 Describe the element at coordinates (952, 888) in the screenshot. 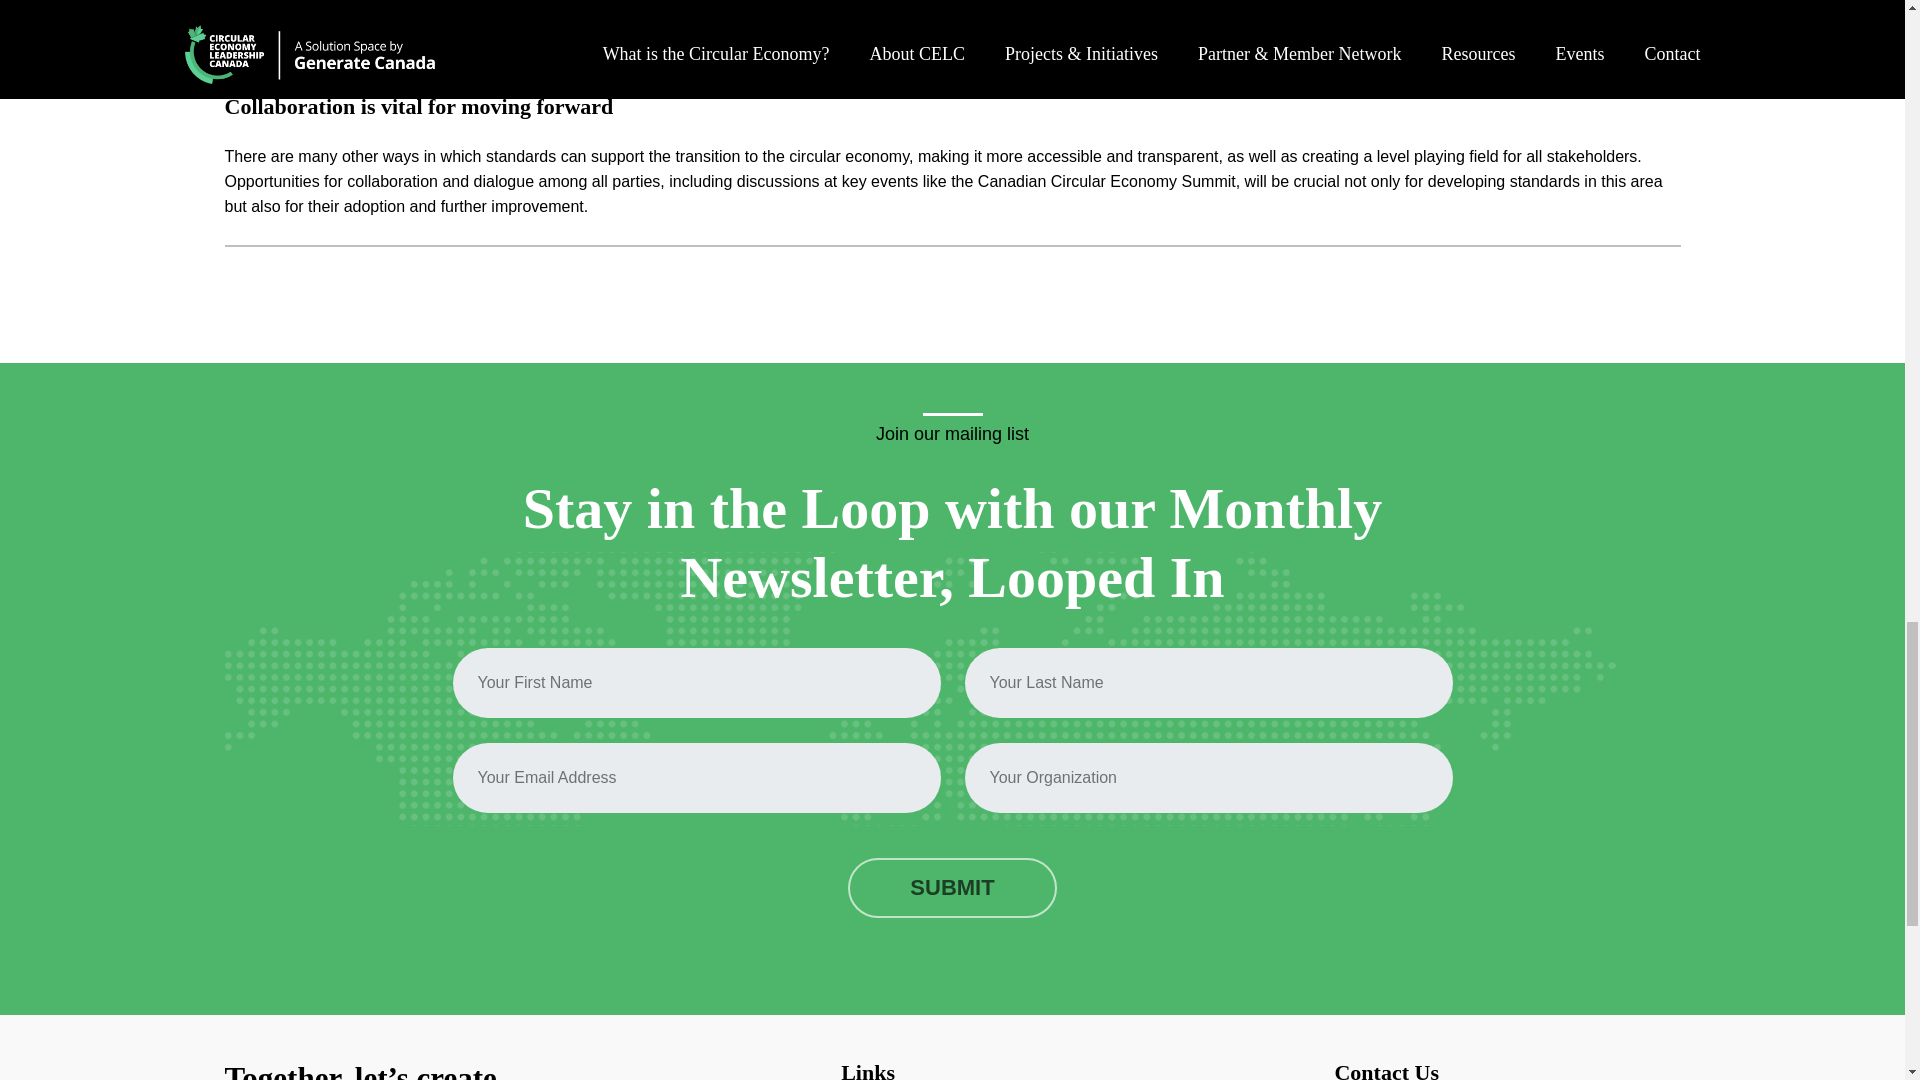

I see `Submit` at that location.